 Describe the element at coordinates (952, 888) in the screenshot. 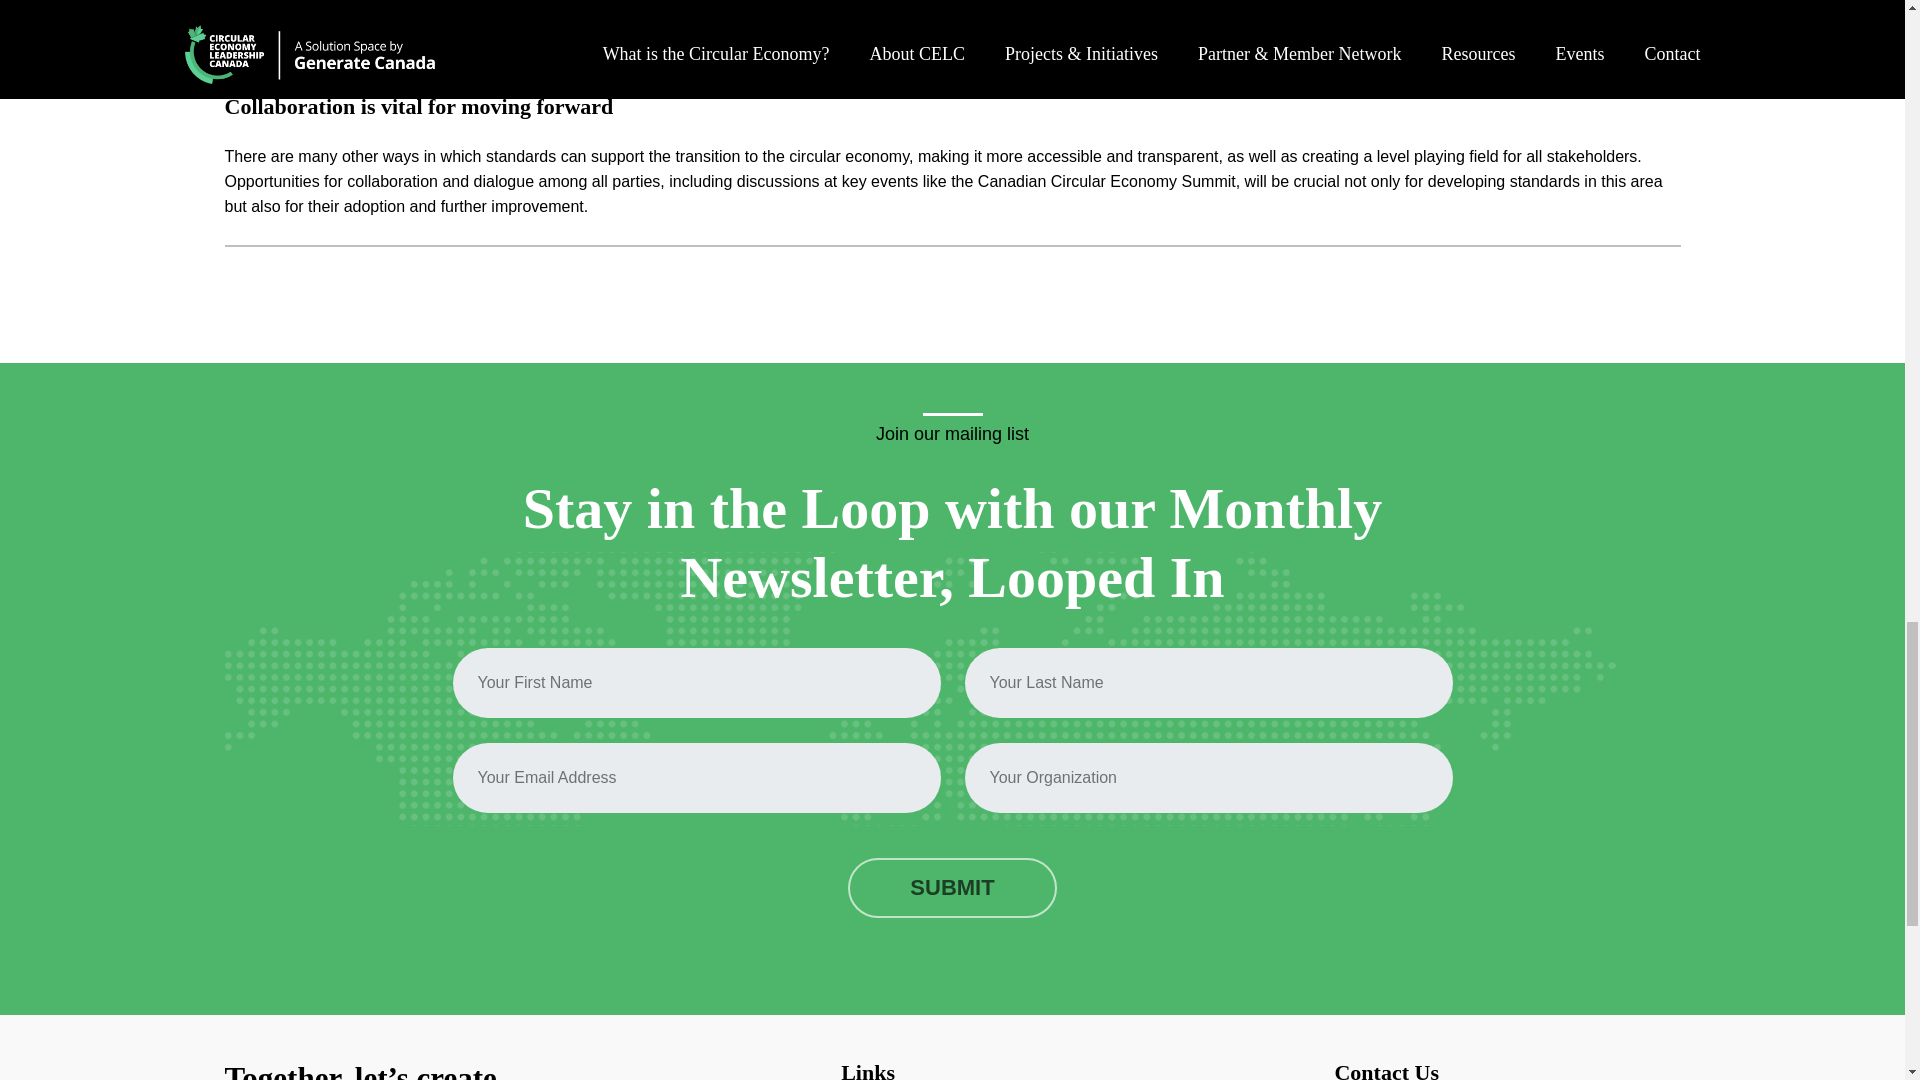

I see `Submit` at that location.